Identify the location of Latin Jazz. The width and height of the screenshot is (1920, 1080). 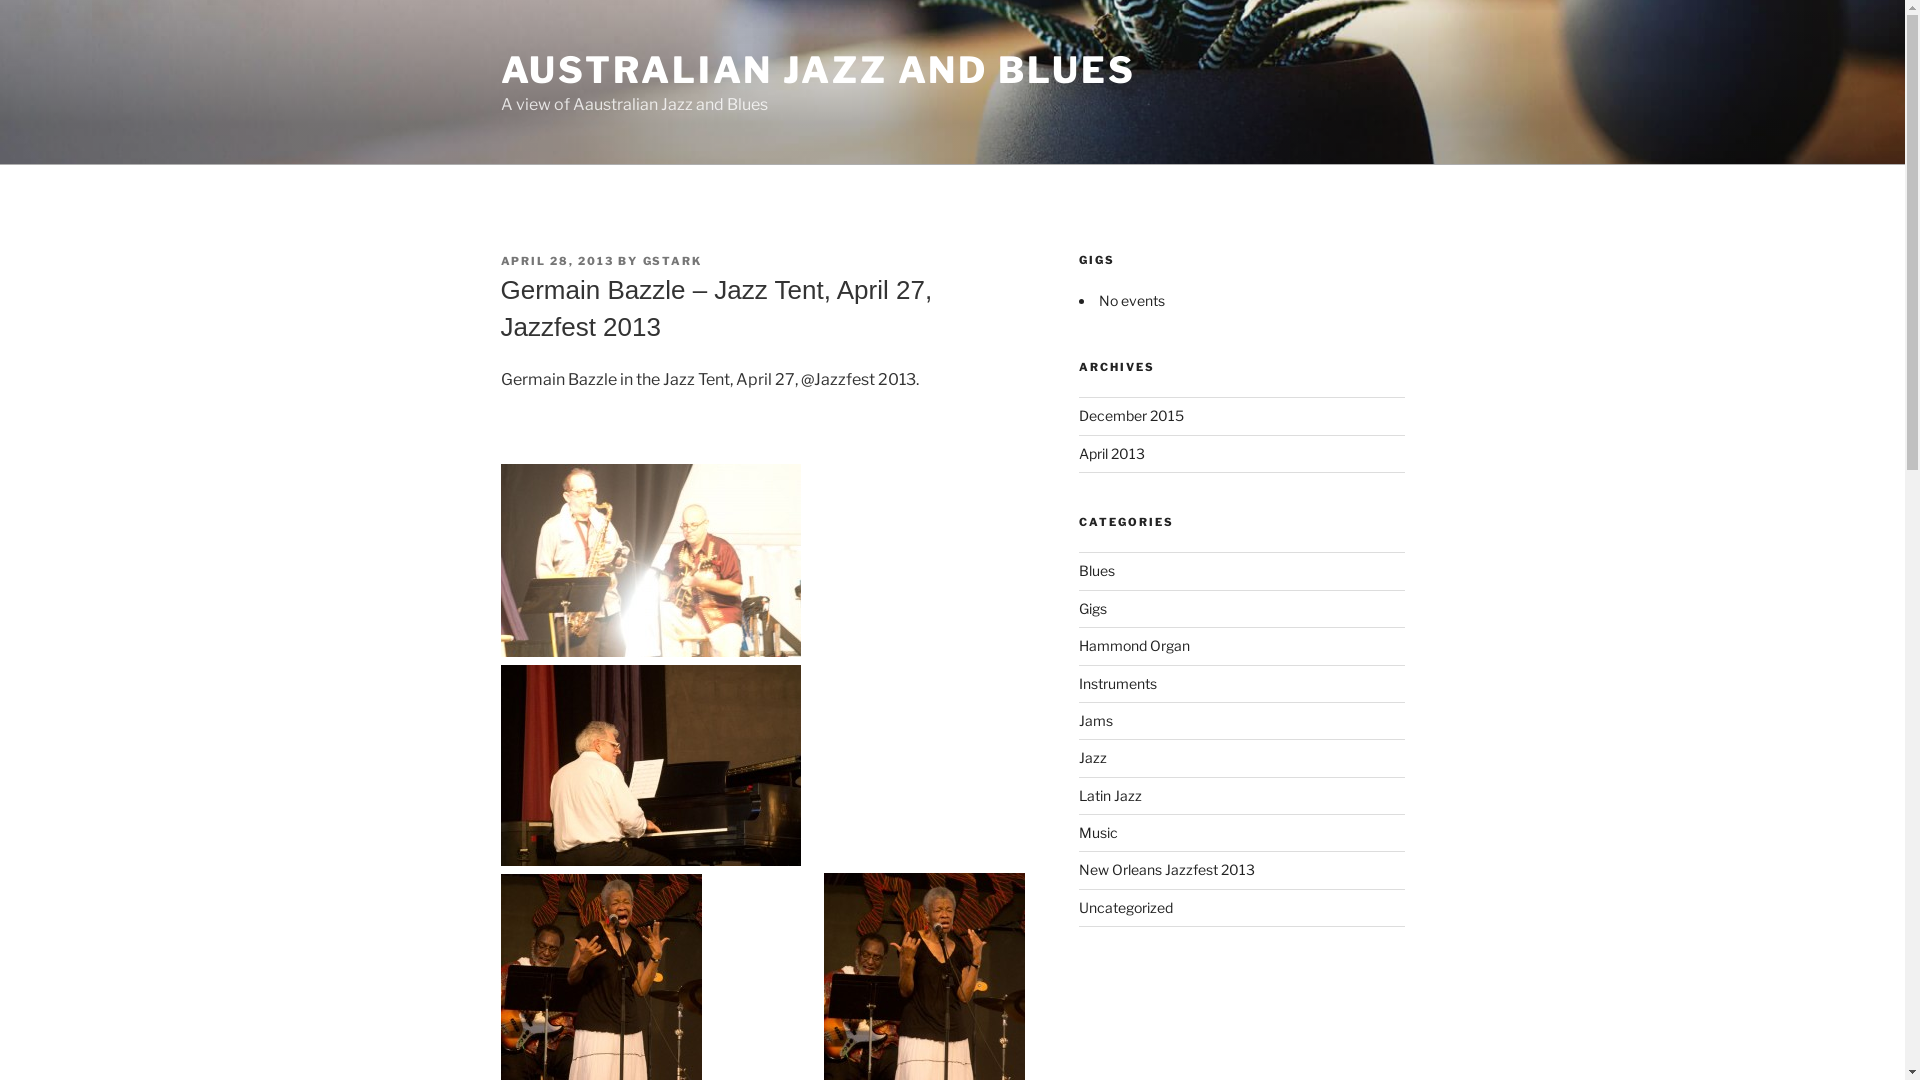
(1110, 796).